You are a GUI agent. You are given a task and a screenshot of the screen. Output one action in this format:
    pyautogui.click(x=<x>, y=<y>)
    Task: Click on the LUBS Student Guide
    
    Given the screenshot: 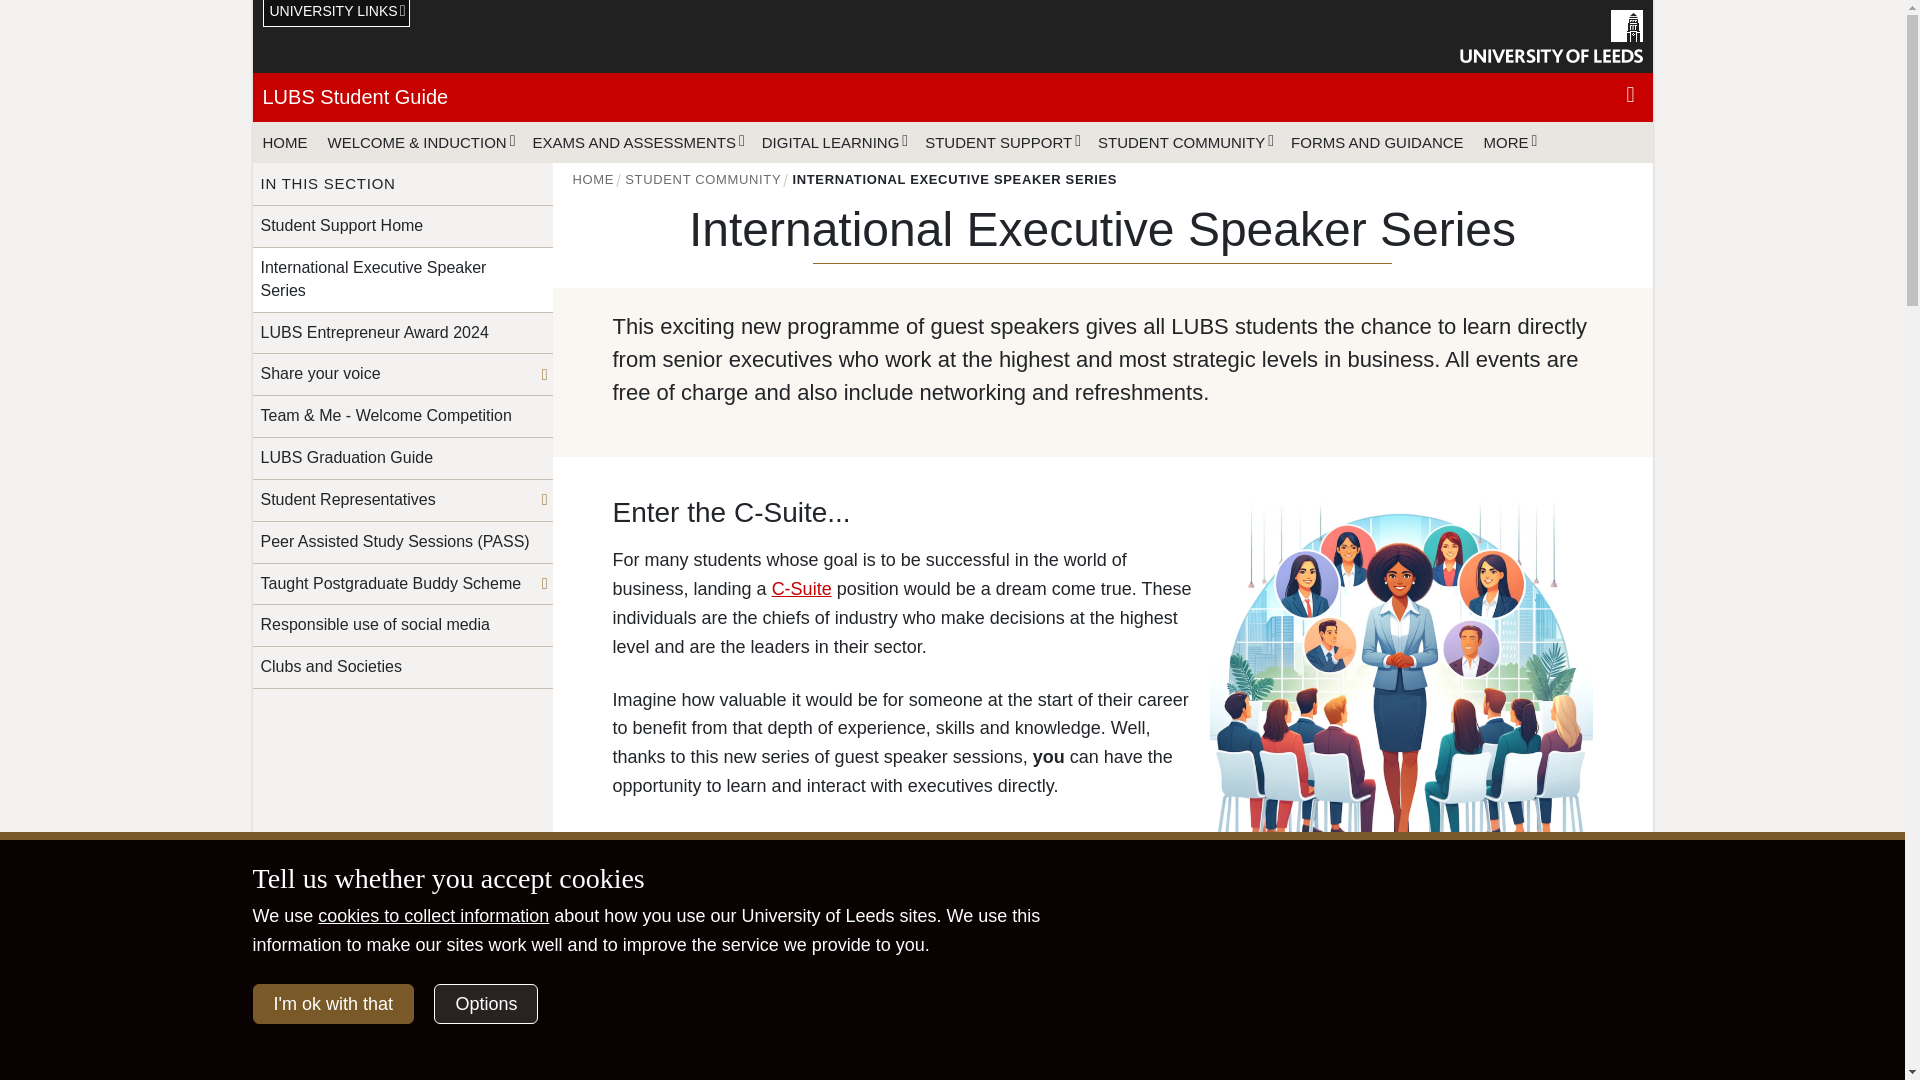 What is the action you would take?
    pyautogui.click(x=354, y=97)
    